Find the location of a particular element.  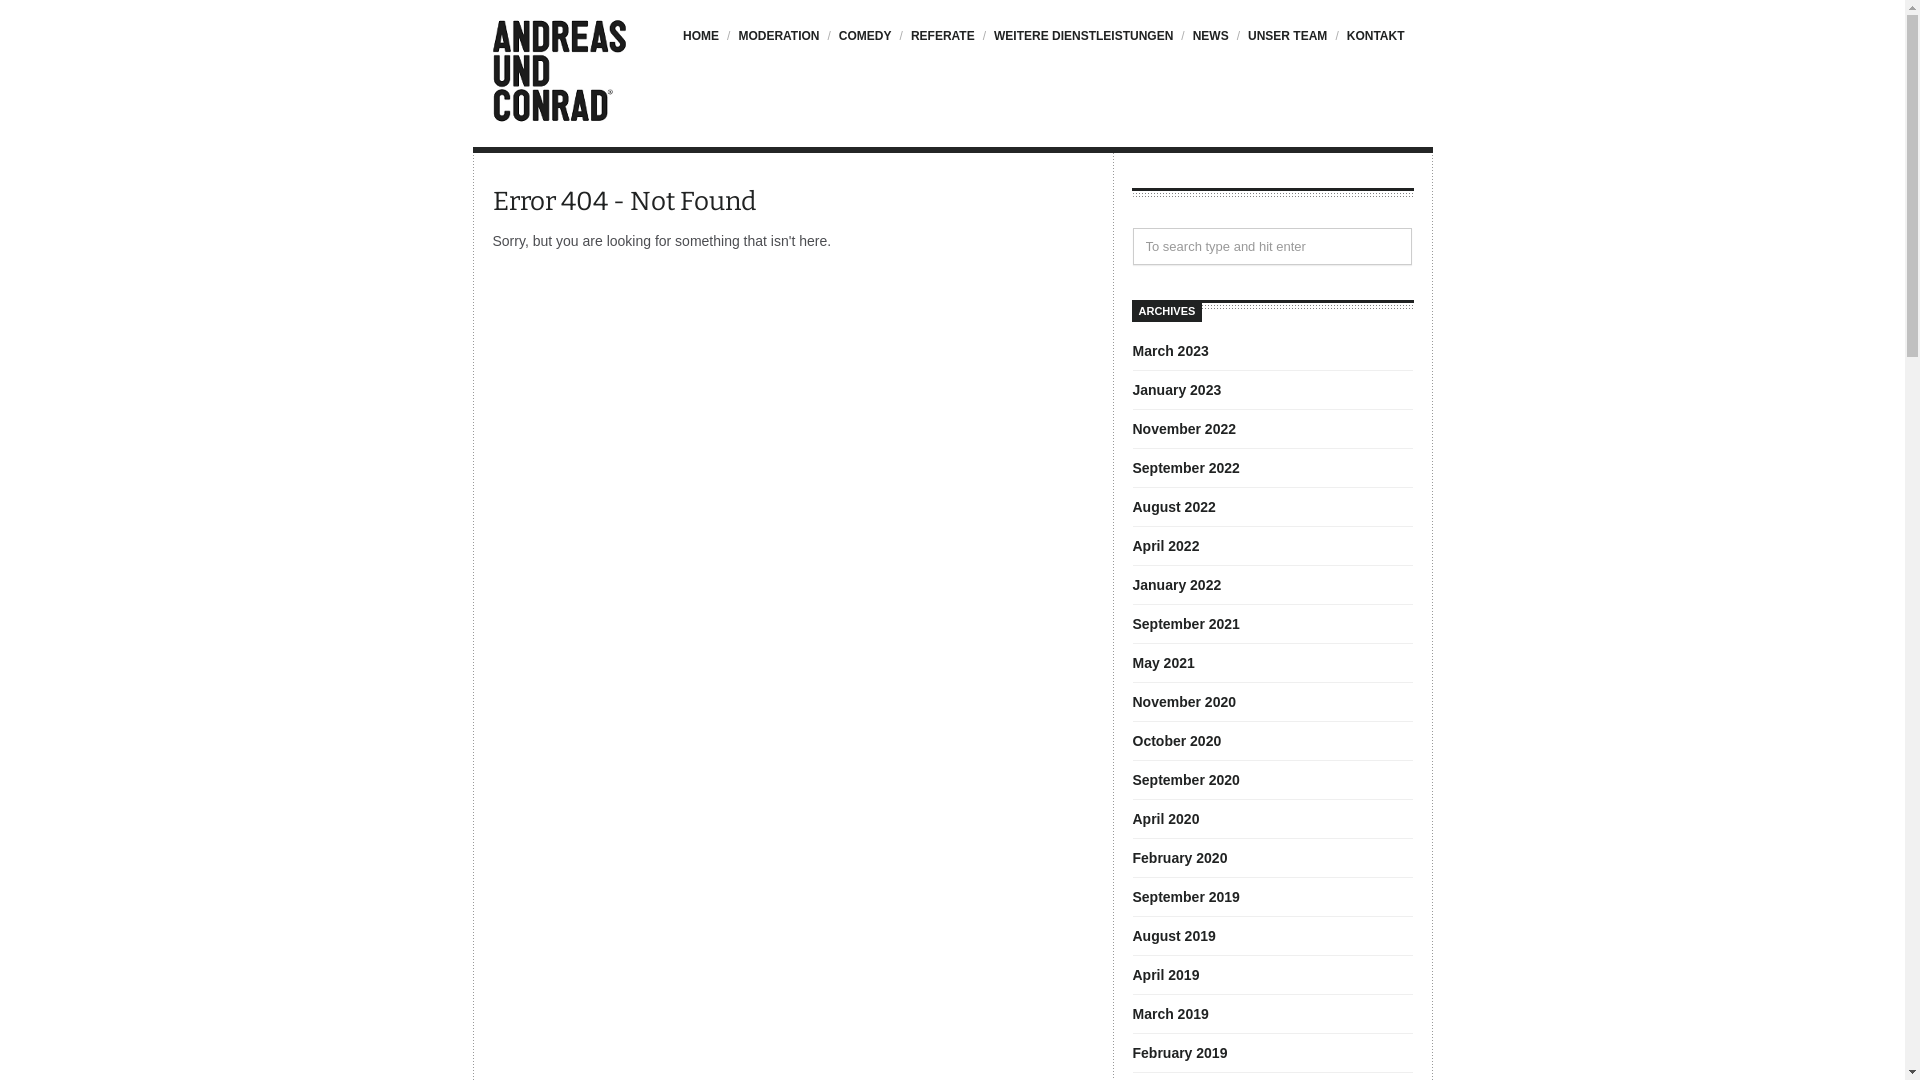

NEWS is located at coordinates (1208, 46).